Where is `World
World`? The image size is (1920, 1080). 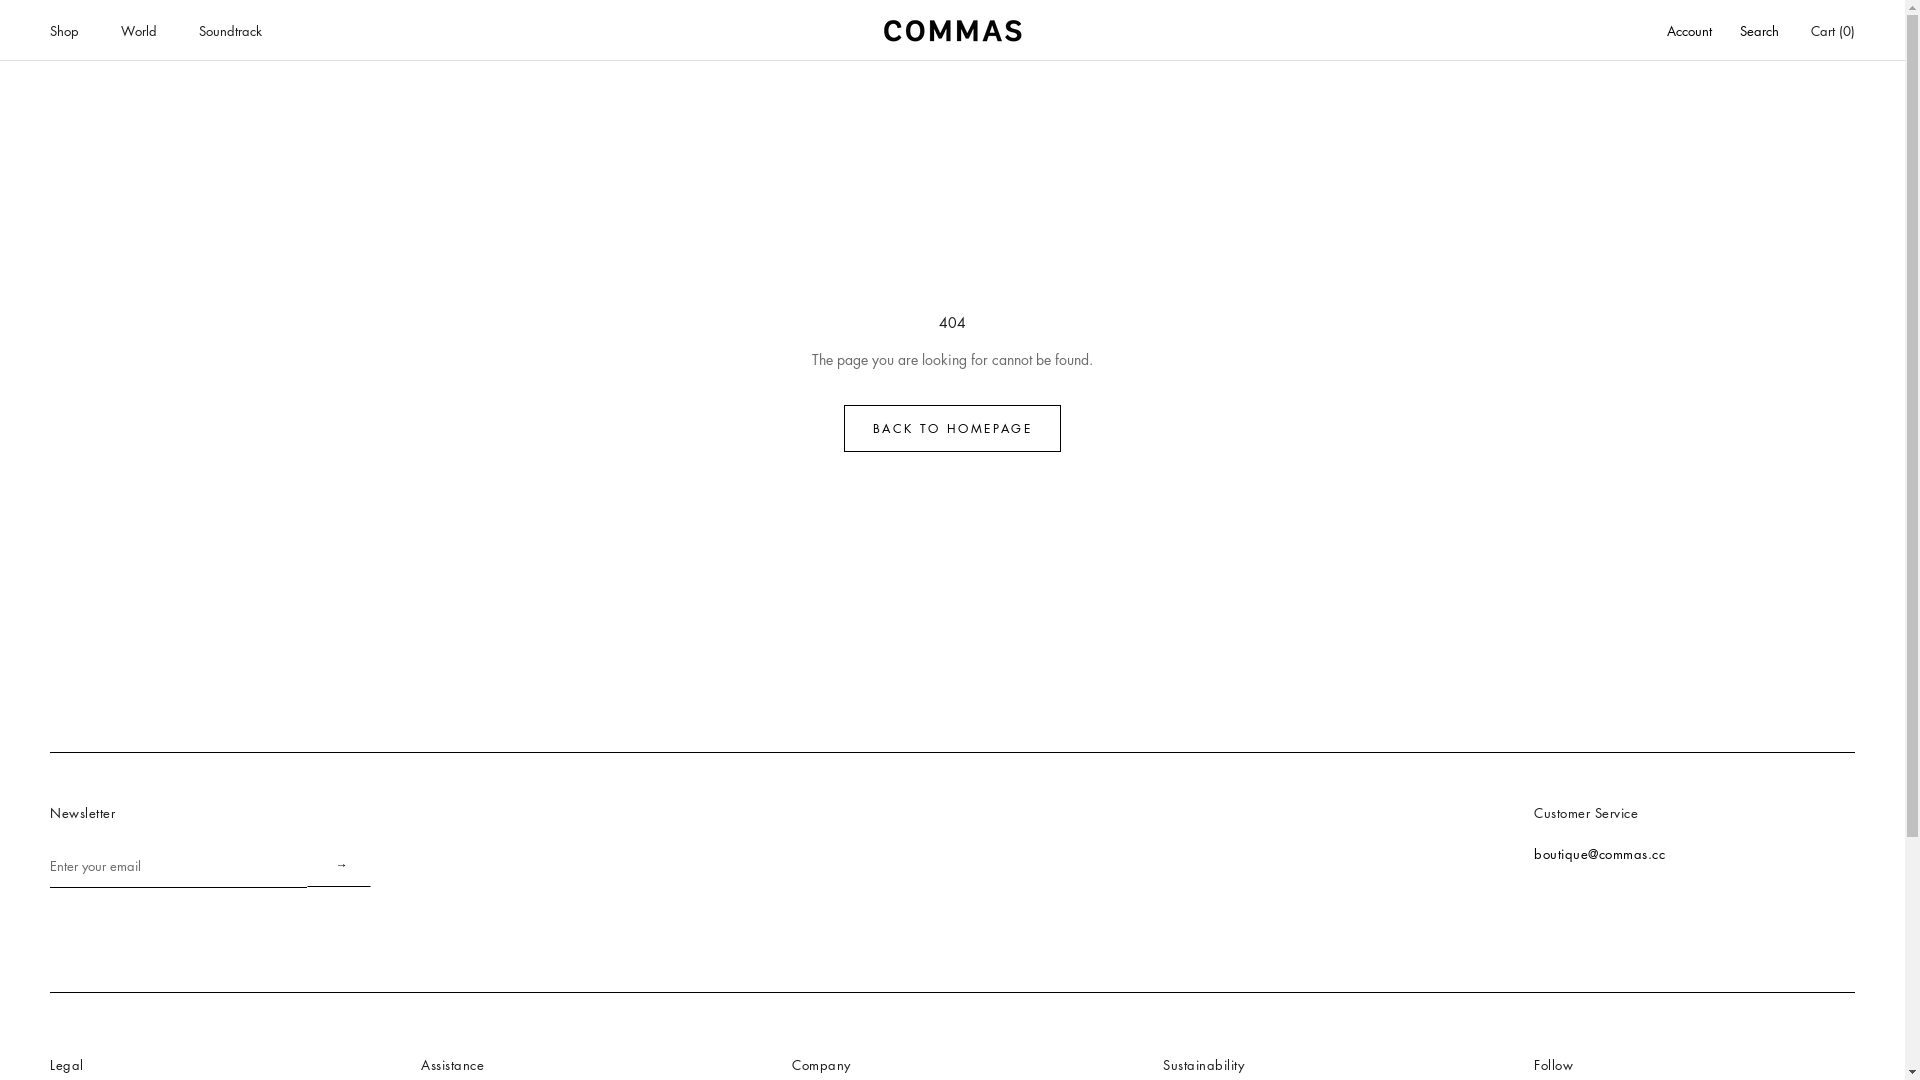 World
World is located at coordinates (139, 30).